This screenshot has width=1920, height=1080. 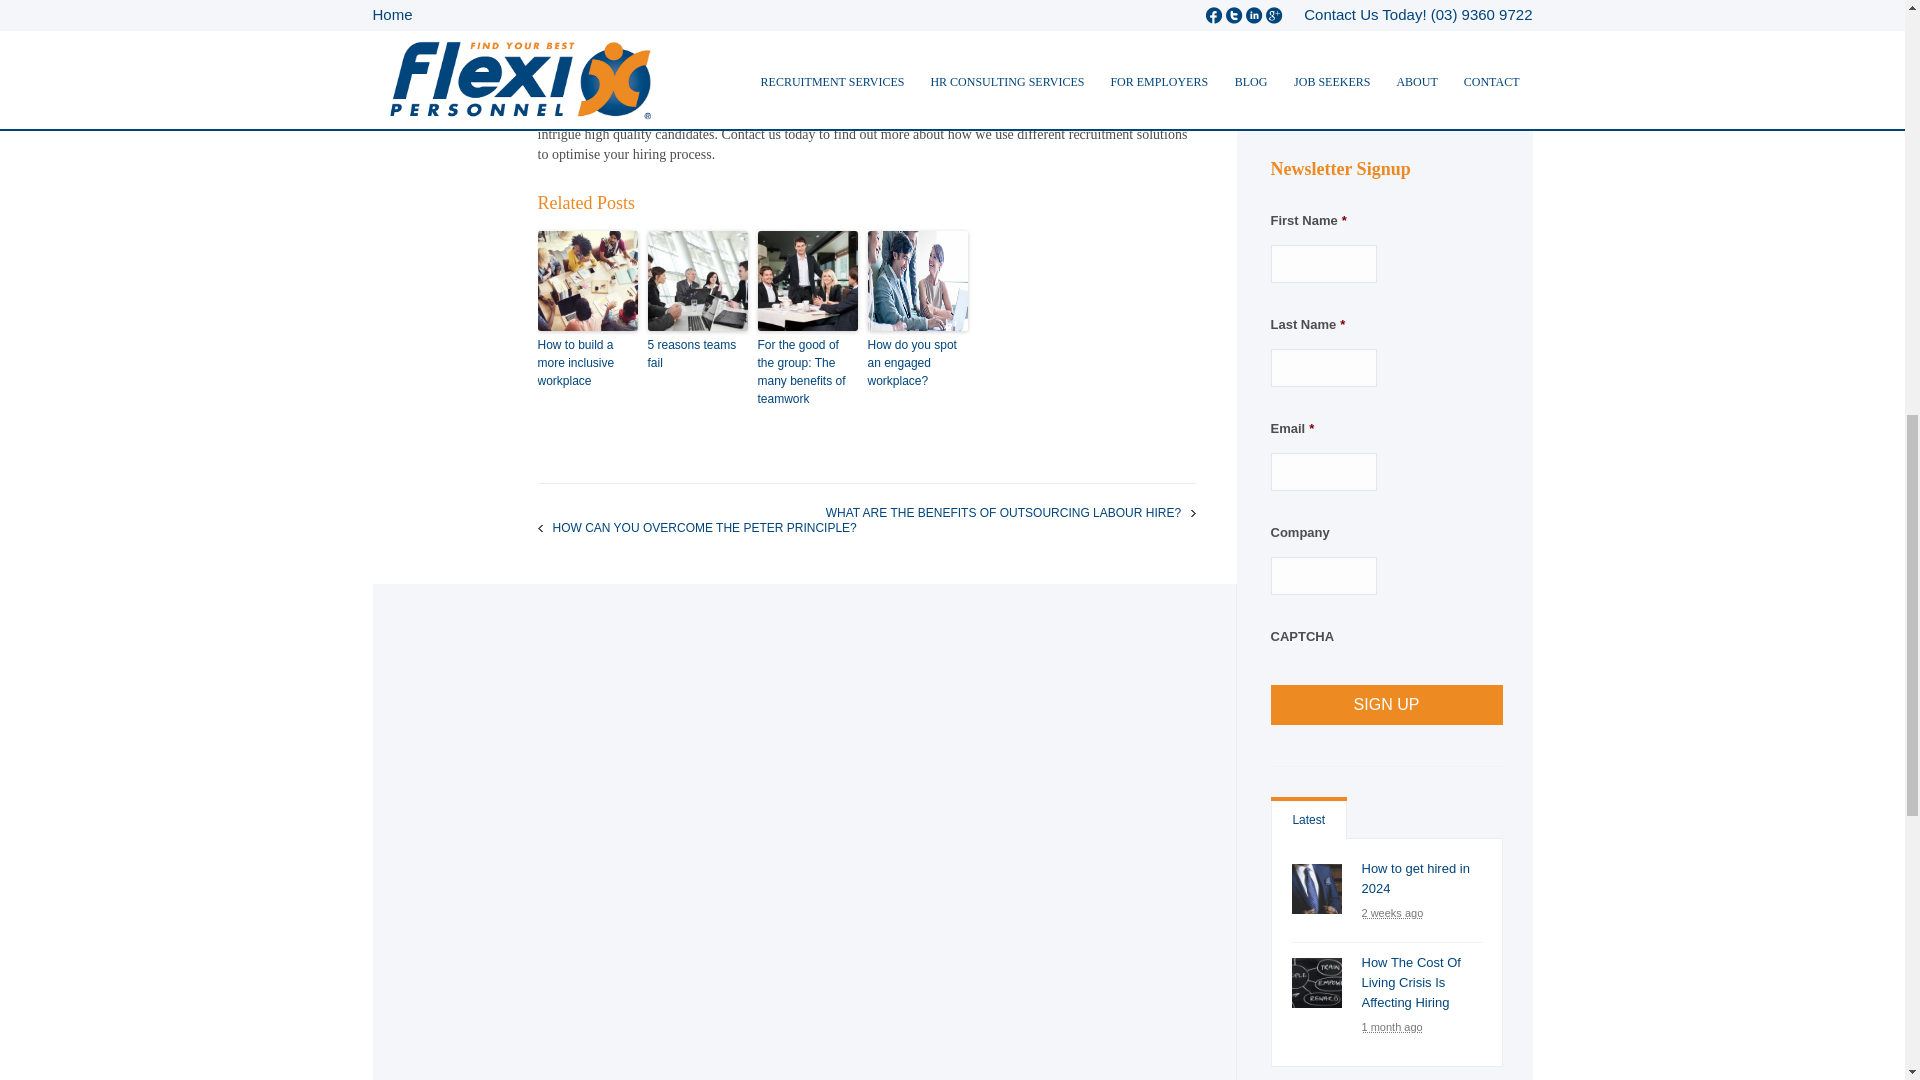 What do you see at coordinates (1392, 912) in the screenshot?
I see `12-07-2024` at bounding box center [1392, 912].